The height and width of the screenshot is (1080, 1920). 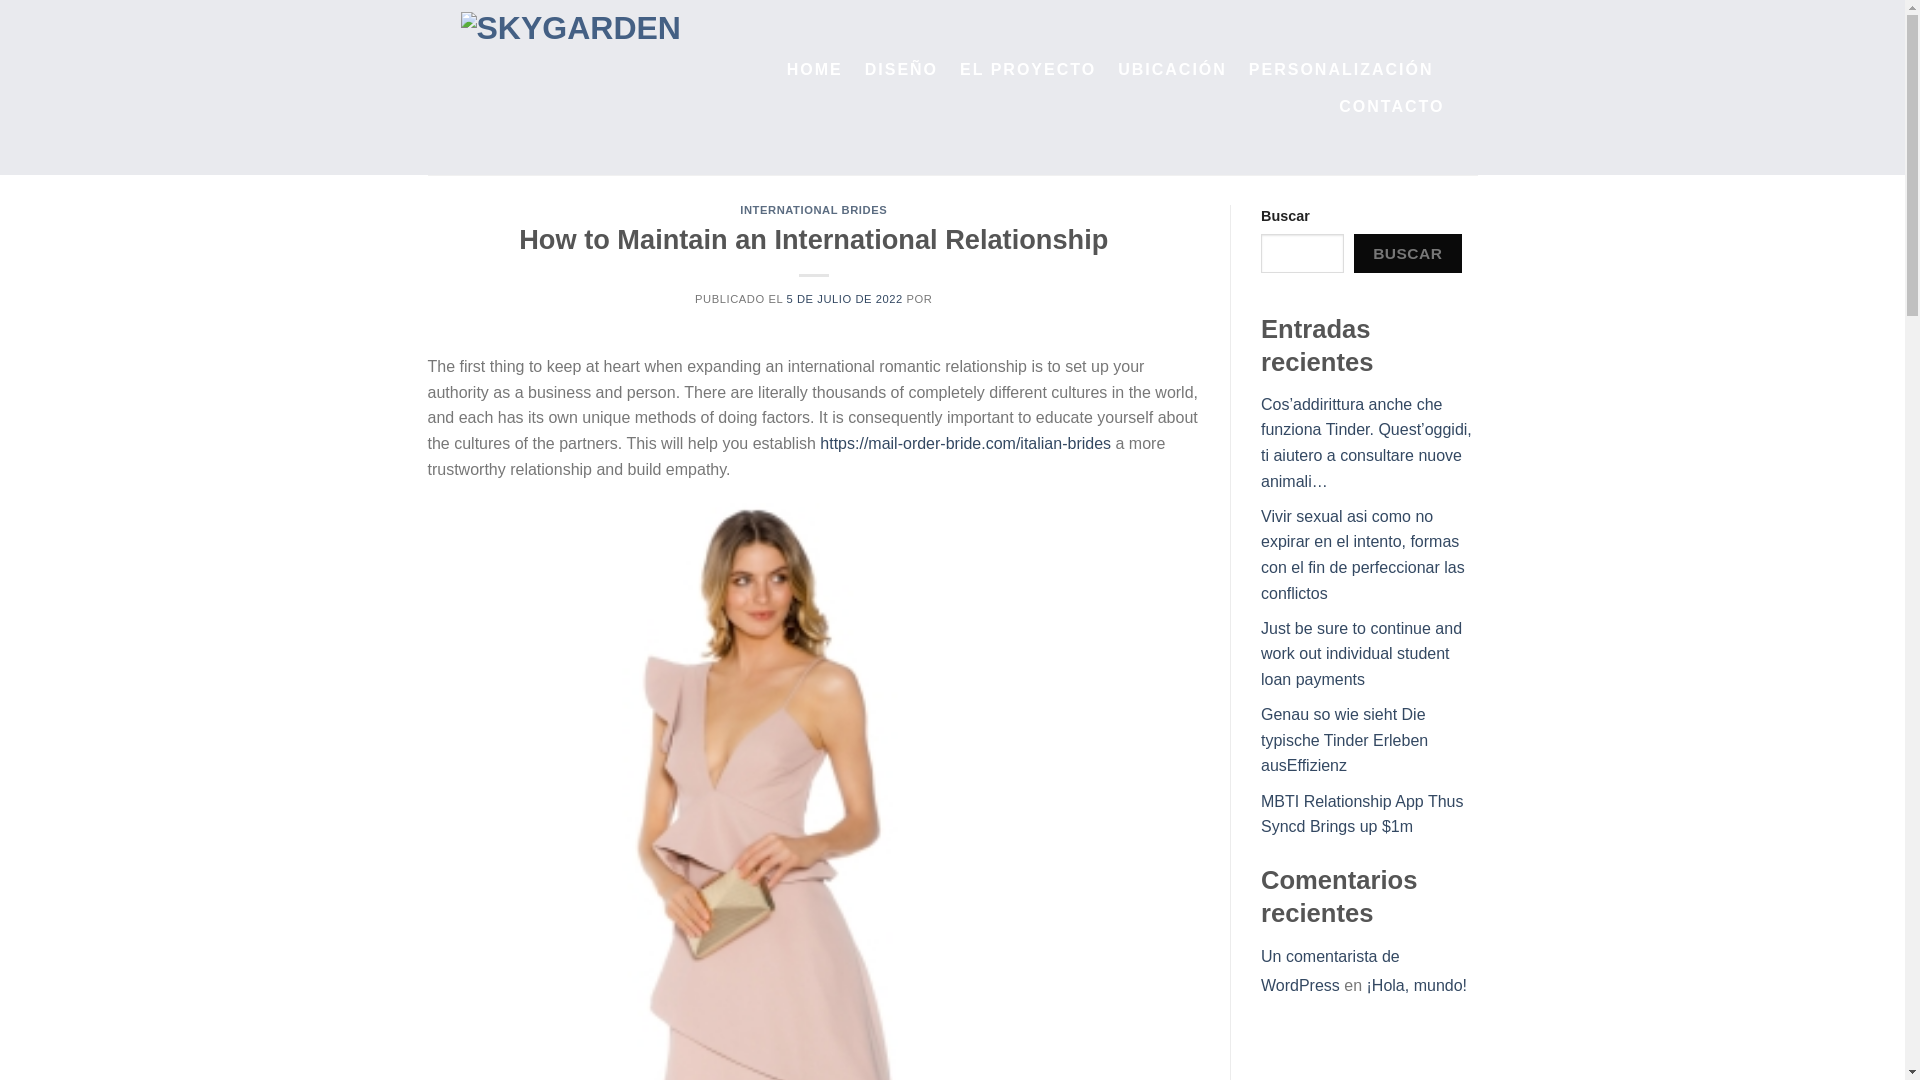 What do you see at coordinates (1330, 970) in the screenshot?
I see `Un comentarista de WordPress` at bounding box center [1330, 970].